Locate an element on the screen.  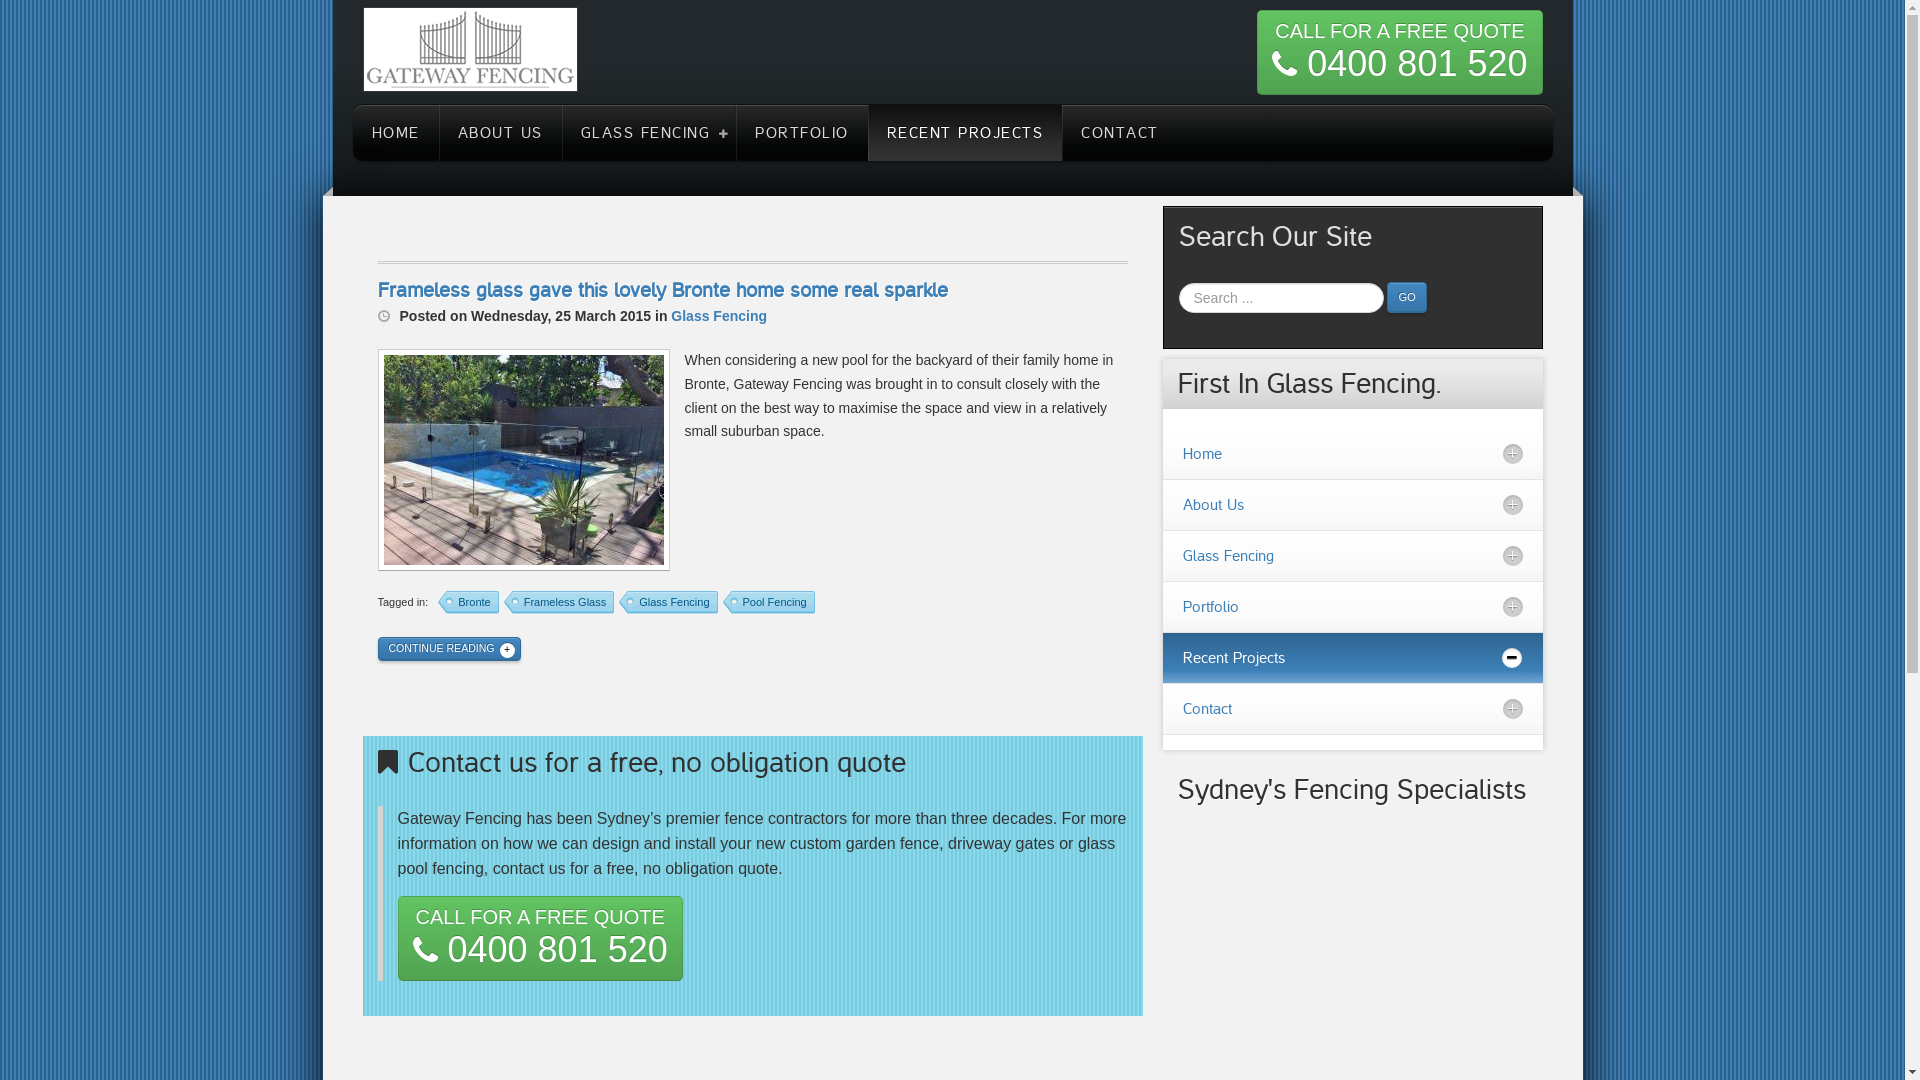
Contact is located at coordinates (1352, 709).